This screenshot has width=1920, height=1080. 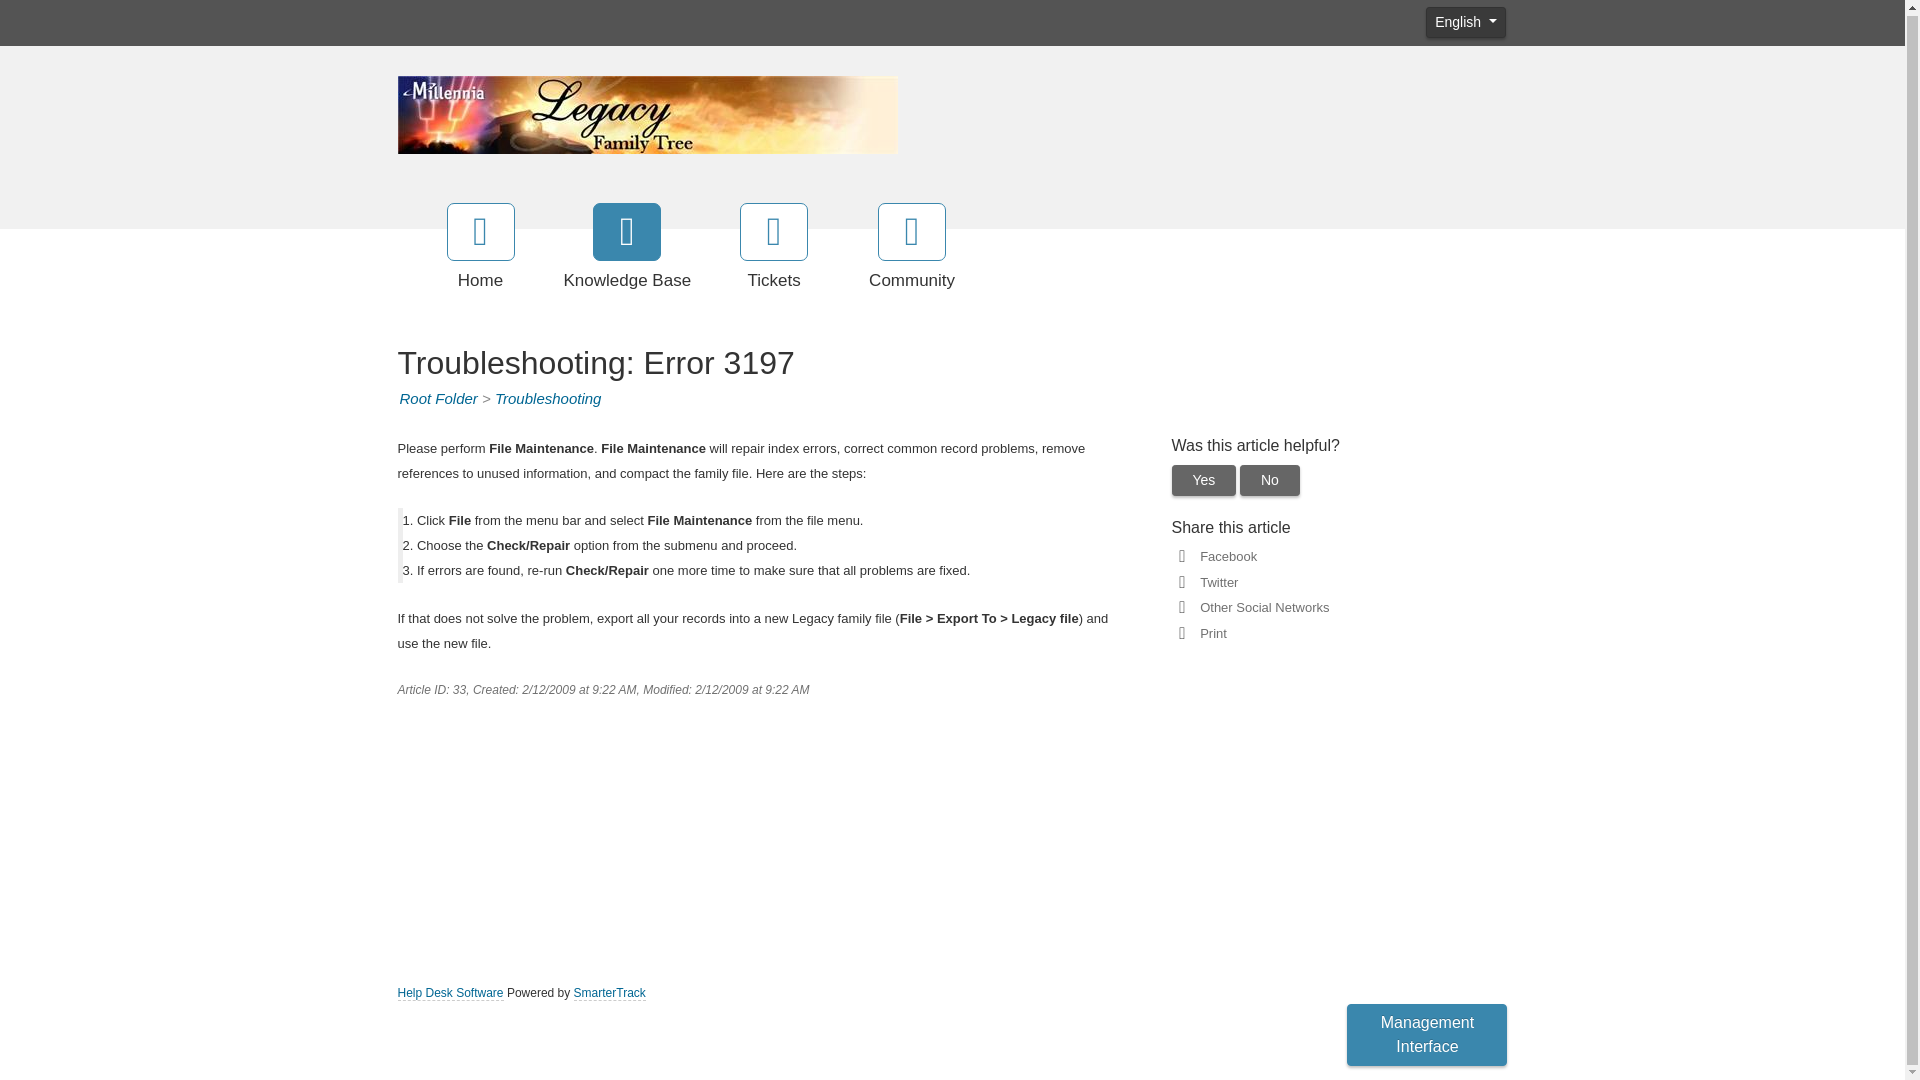 I want to click on No, so click(x=1270, y=480).